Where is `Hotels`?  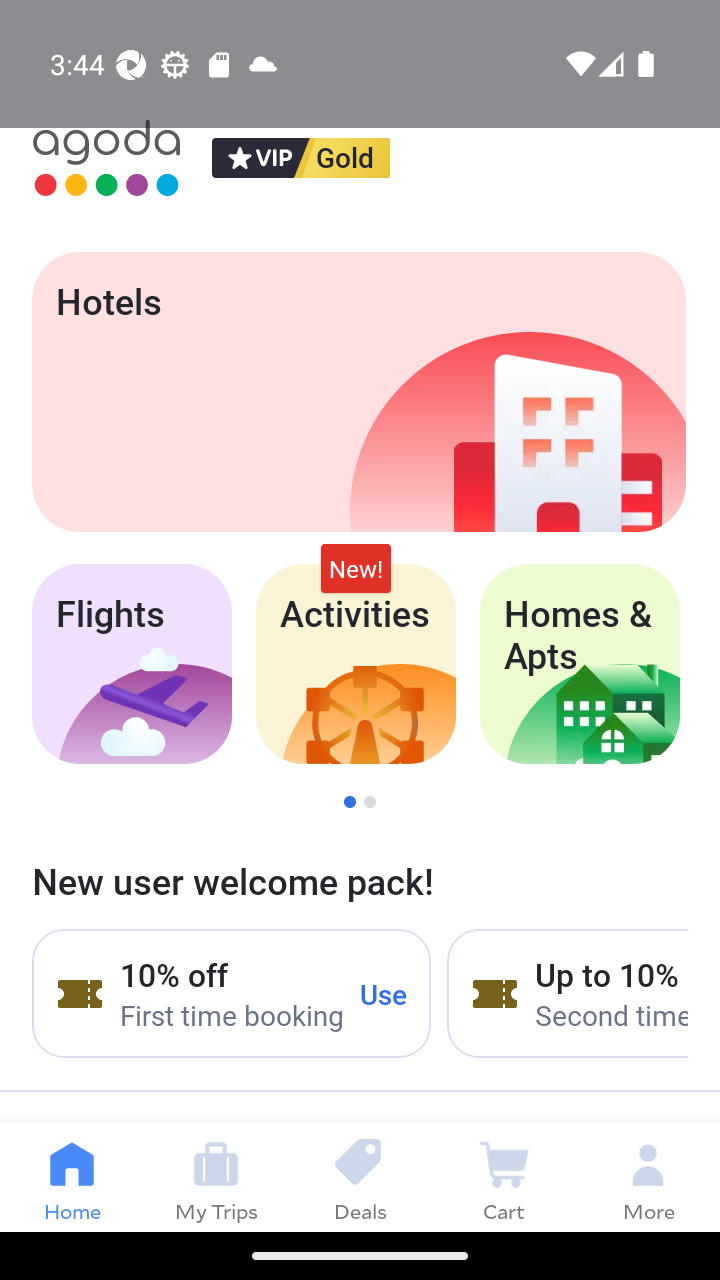 Hotels is located at coordinates (358, 392).